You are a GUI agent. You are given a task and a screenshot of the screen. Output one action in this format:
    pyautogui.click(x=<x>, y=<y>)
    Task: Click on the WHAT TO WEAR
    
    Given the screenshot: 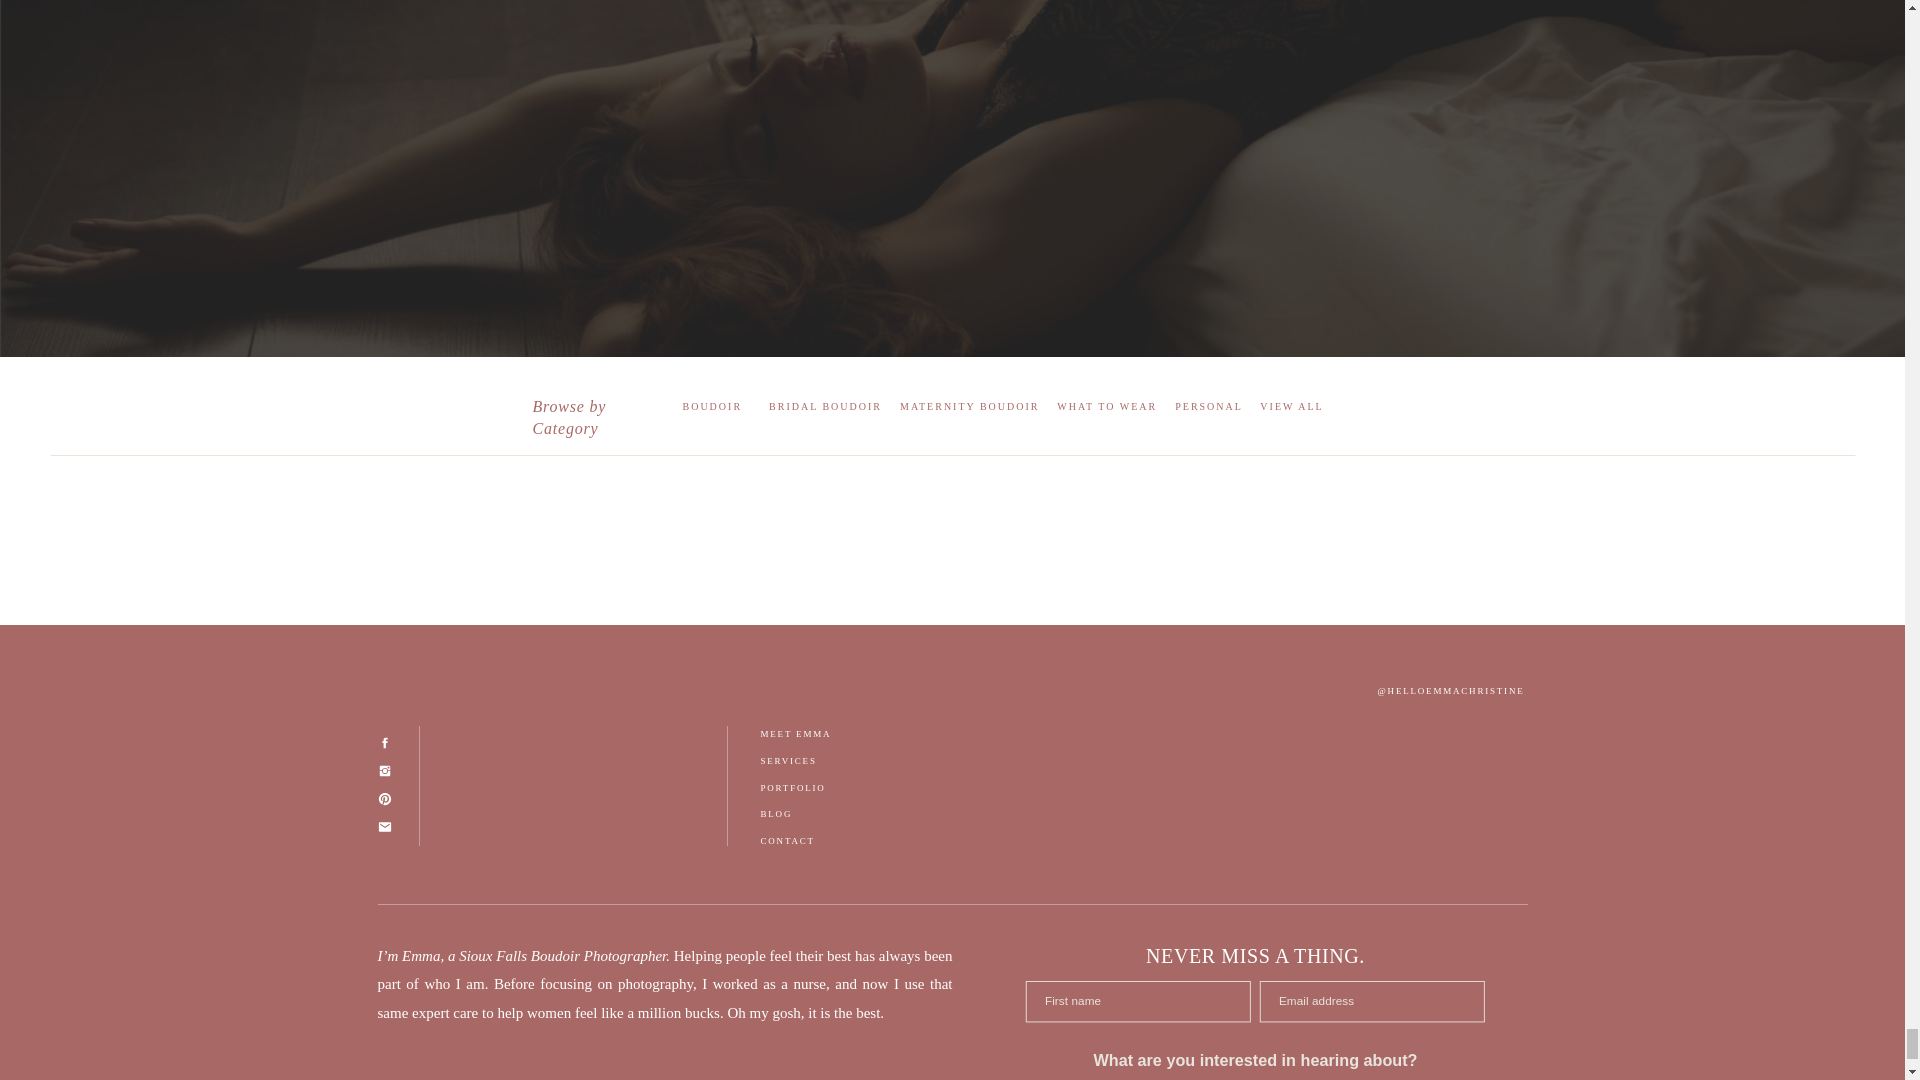 What is the action you would take?
    pyautogui.click(x=1107, y=406)
    